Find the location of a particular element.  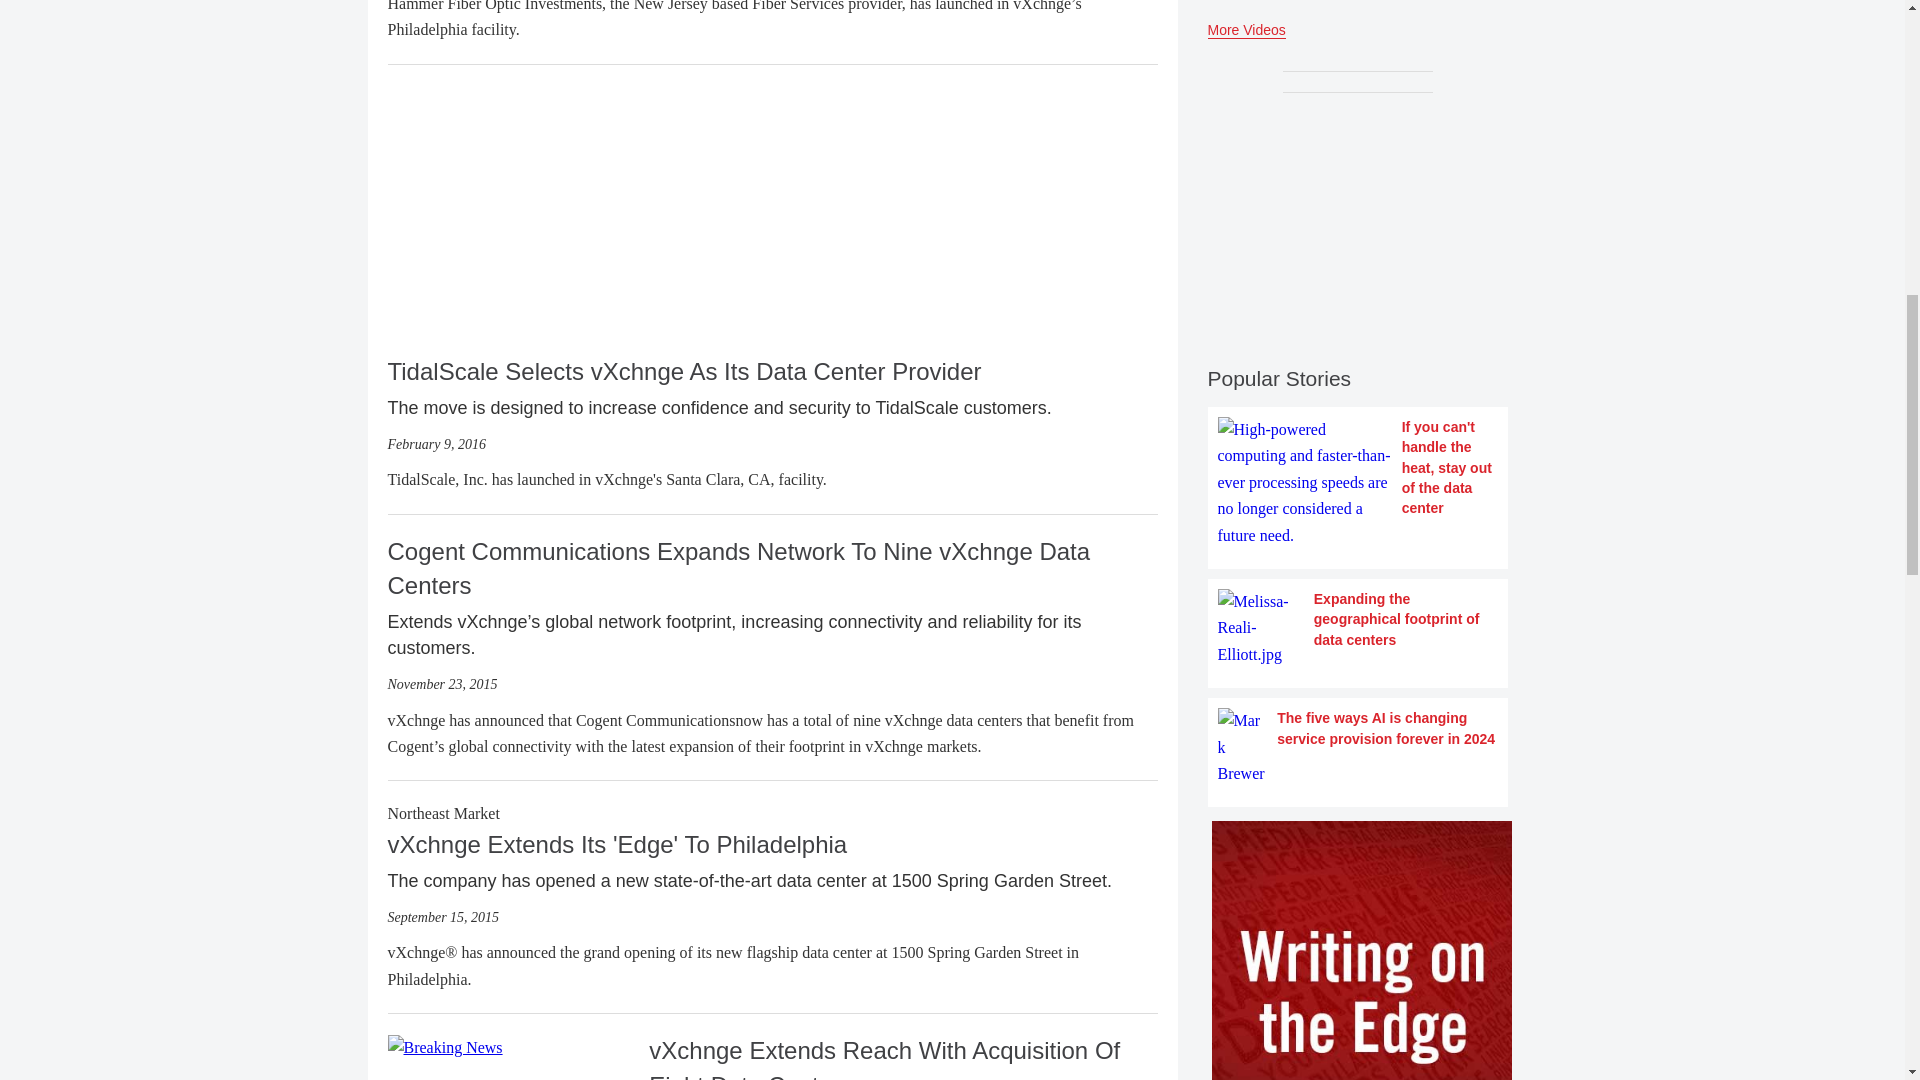

If you can't handle the heat, stay out of the data center is located at coordinates (1357, 482).